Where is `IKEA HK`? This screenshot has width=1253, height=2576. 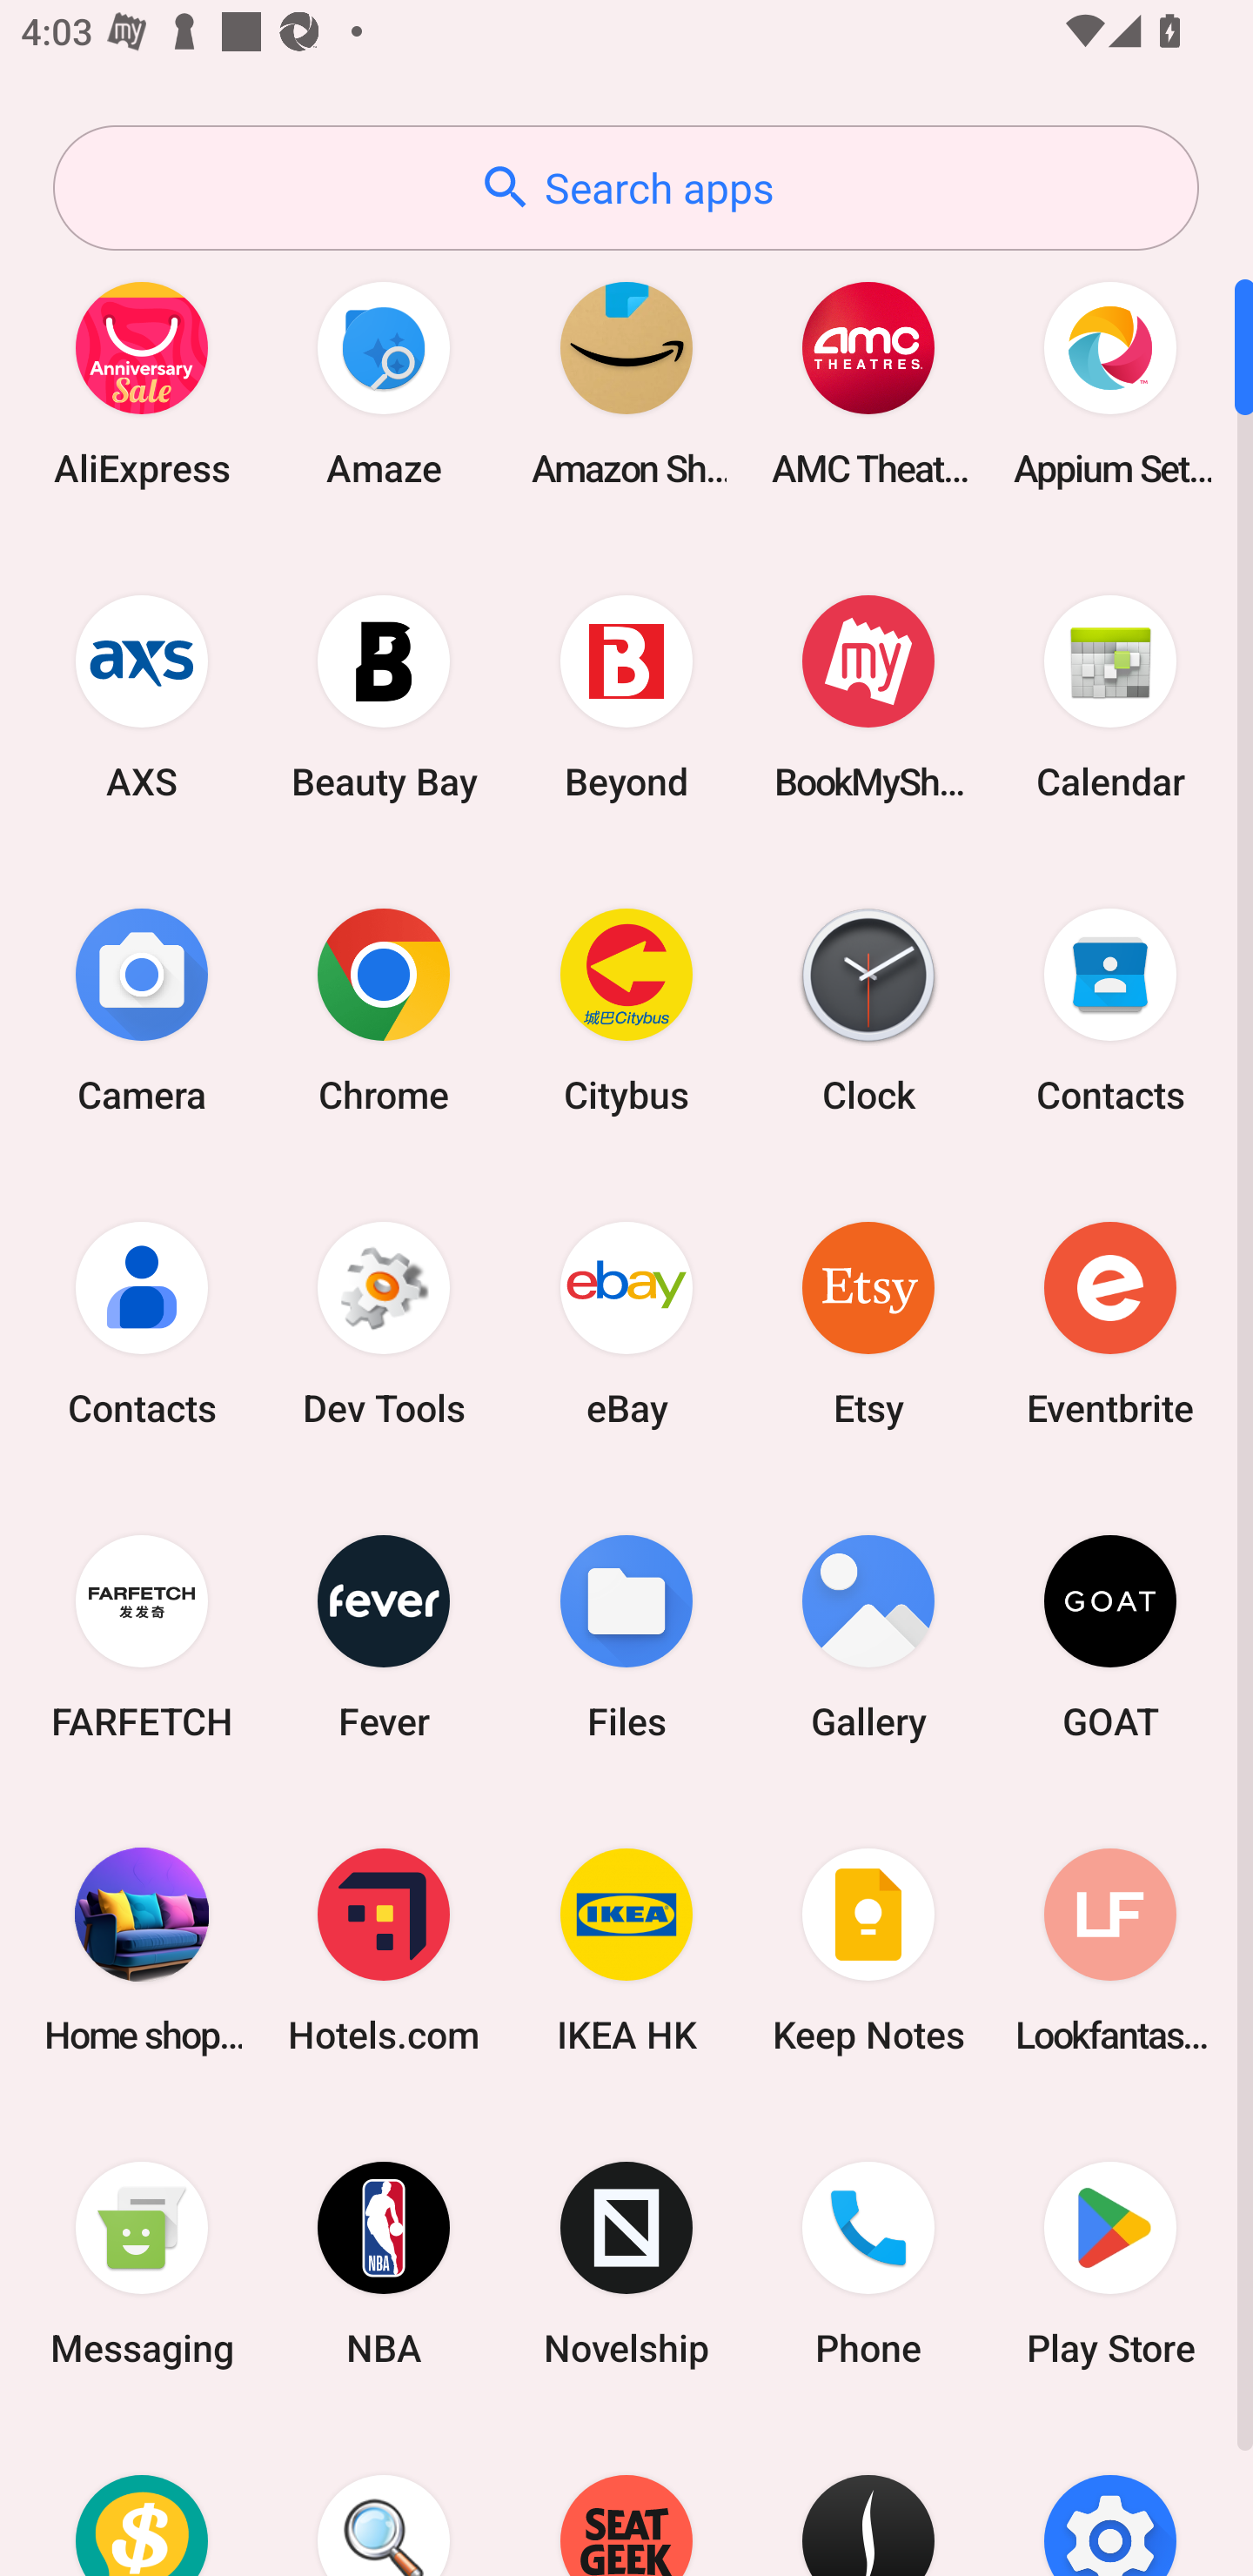 IKEA HK is located at coordinates (626, 1949).